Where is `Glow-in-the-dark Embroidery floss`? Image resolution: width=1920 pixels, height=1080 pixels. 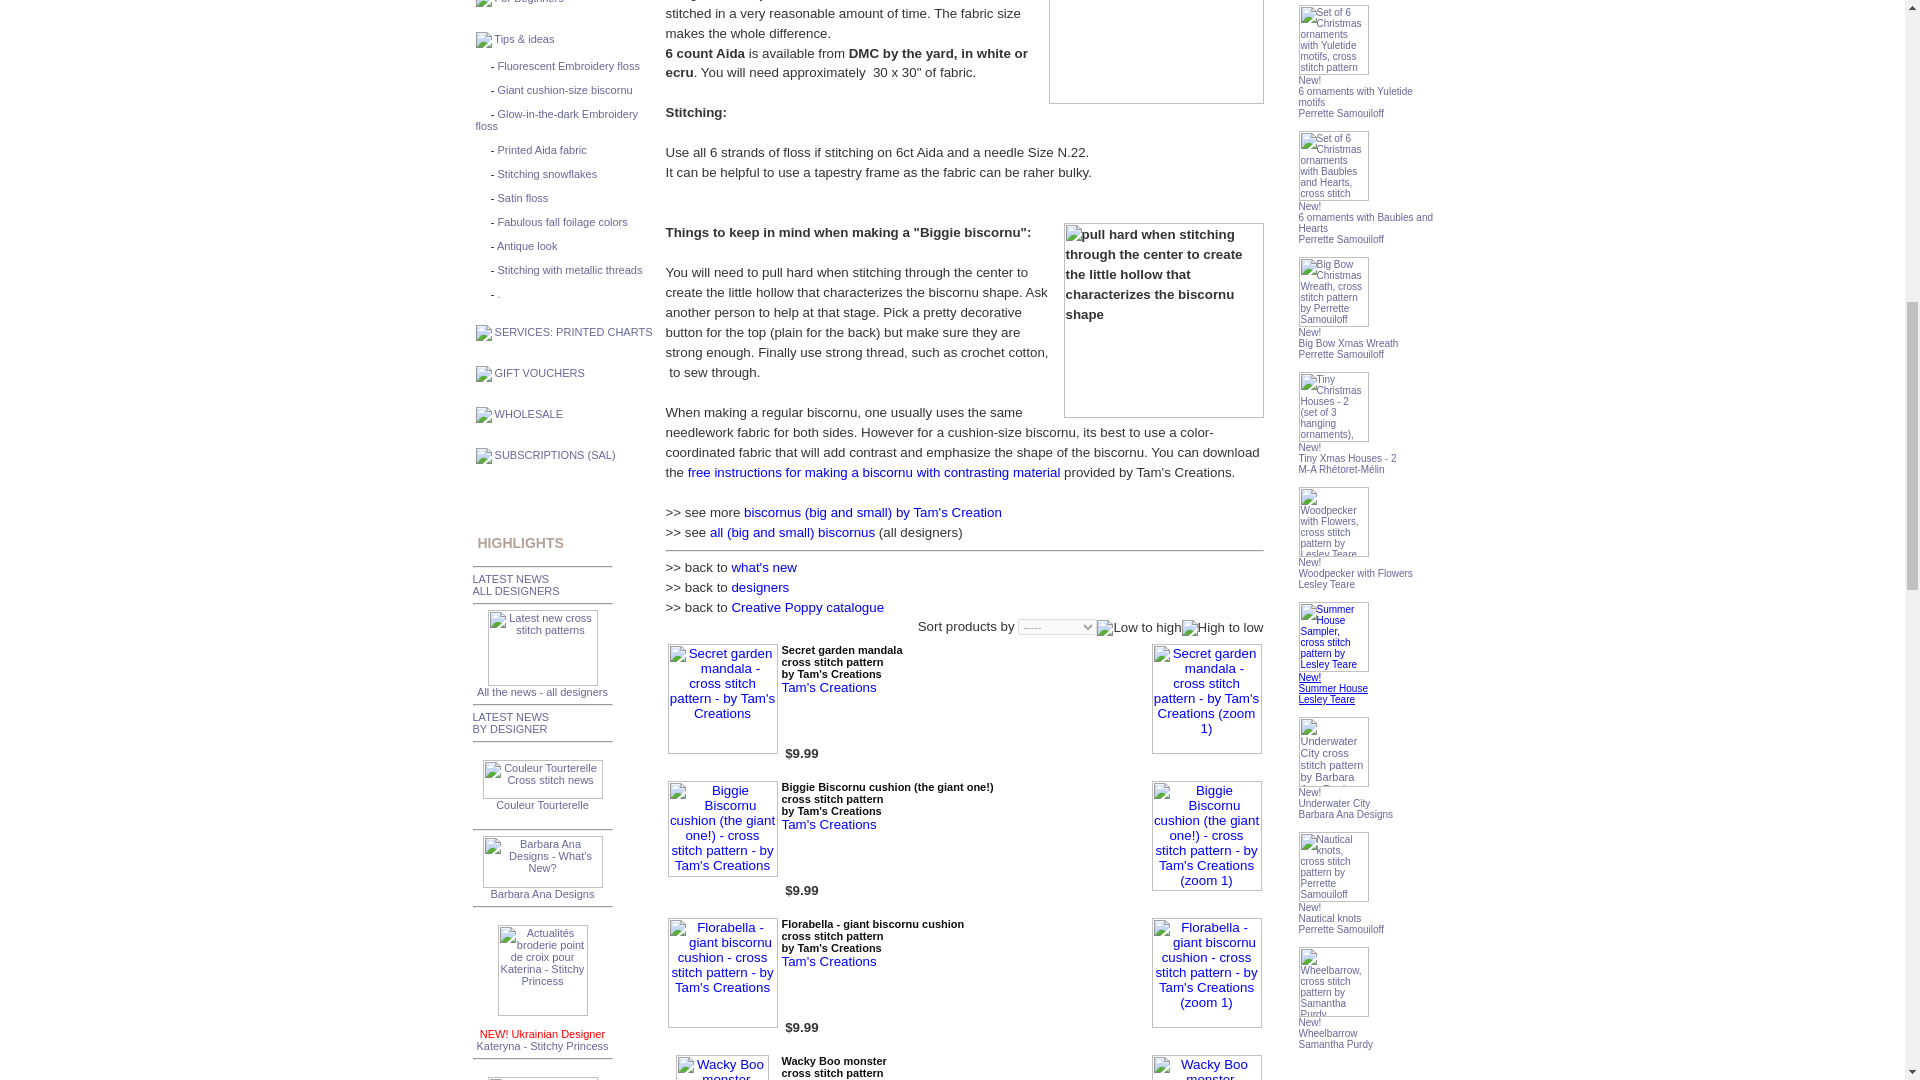 Glow-in-the-dark Embroidery floss is located at coordinates (558, 120).